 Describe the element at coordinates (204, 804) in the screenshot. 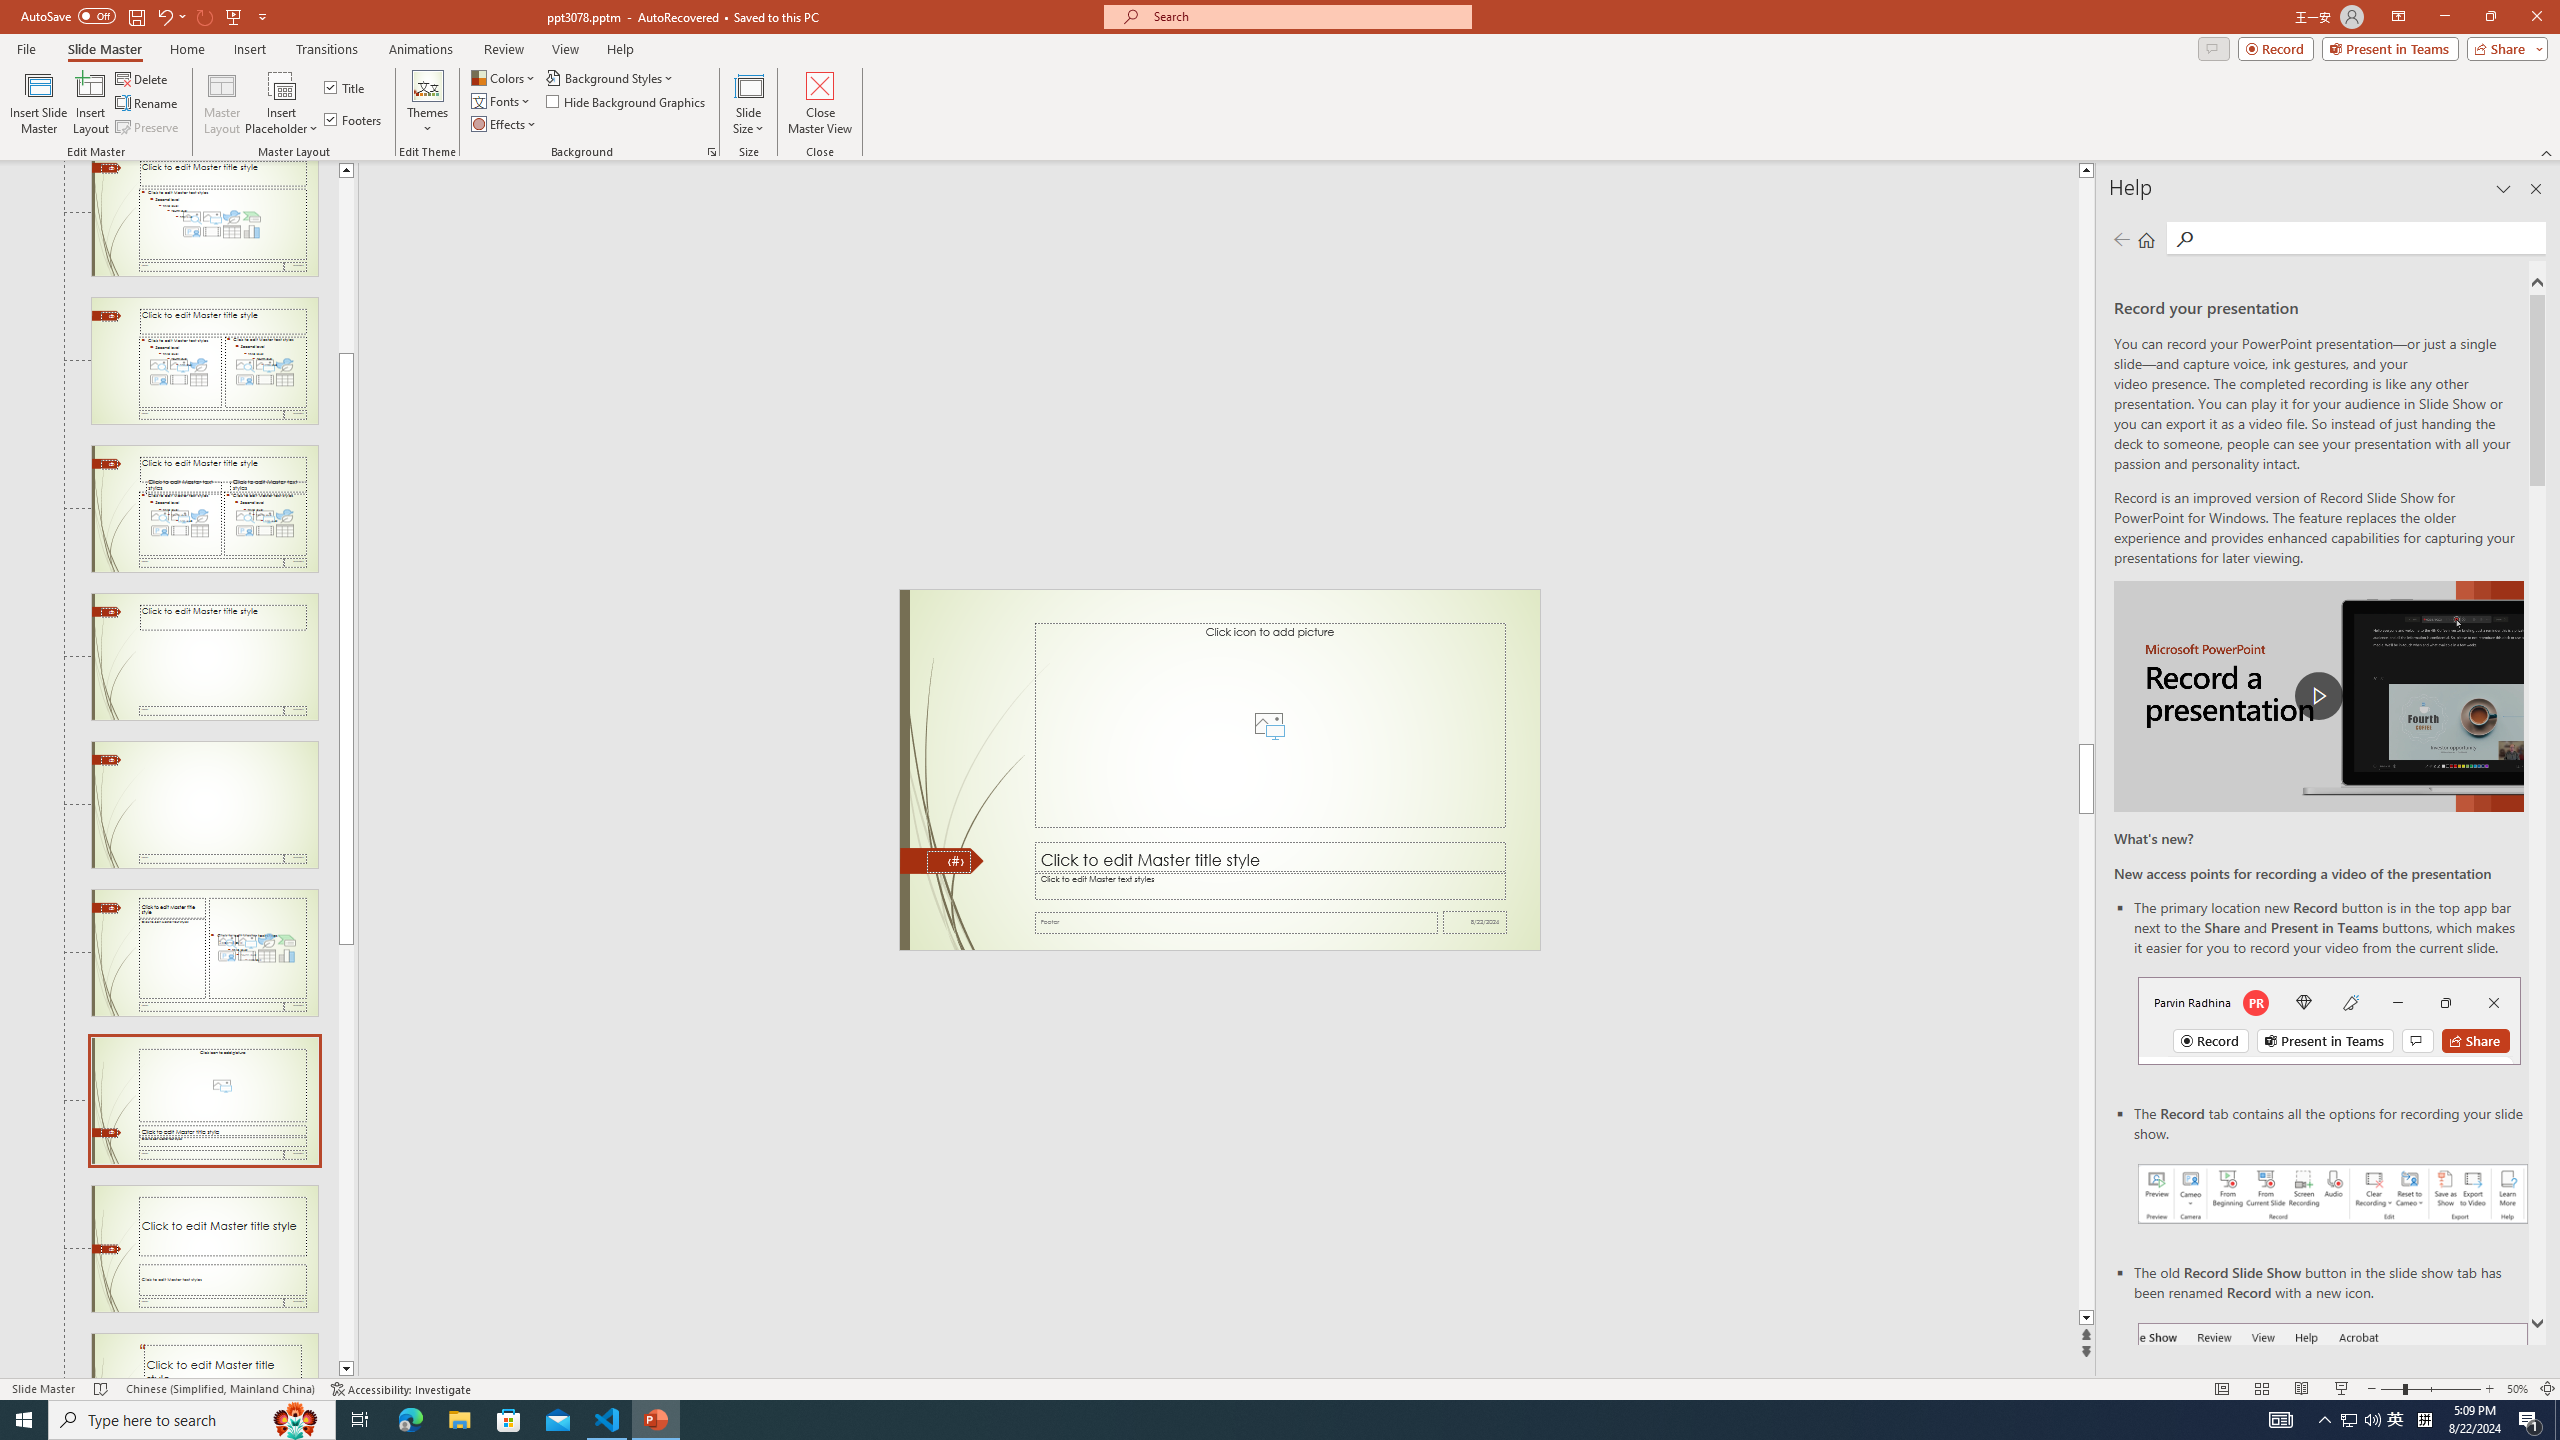

I see `Slide Blank Layout: used by no slides` at that location.